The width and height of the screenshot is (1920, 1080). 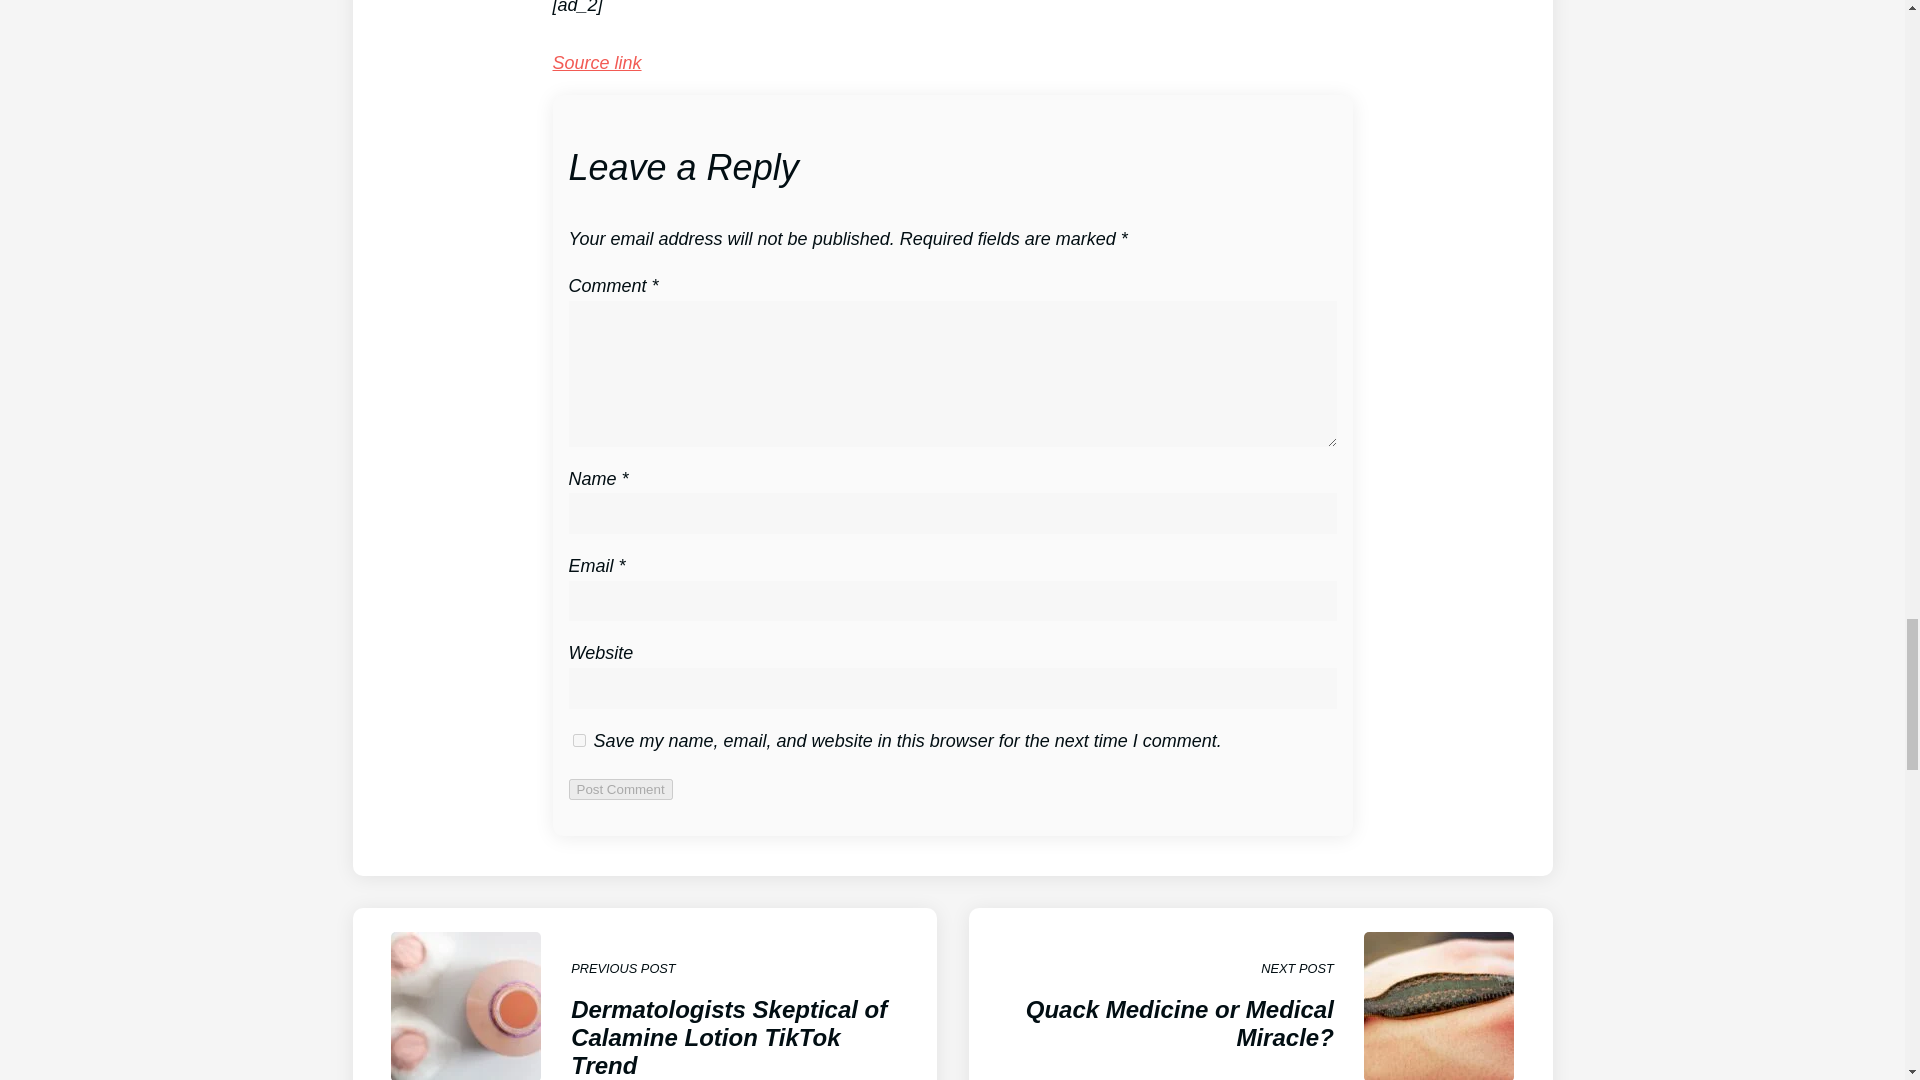 What do you see at coordinates (578, 740) in the screenshot?
I see `Post Comment` at bounding box center [578, 740].